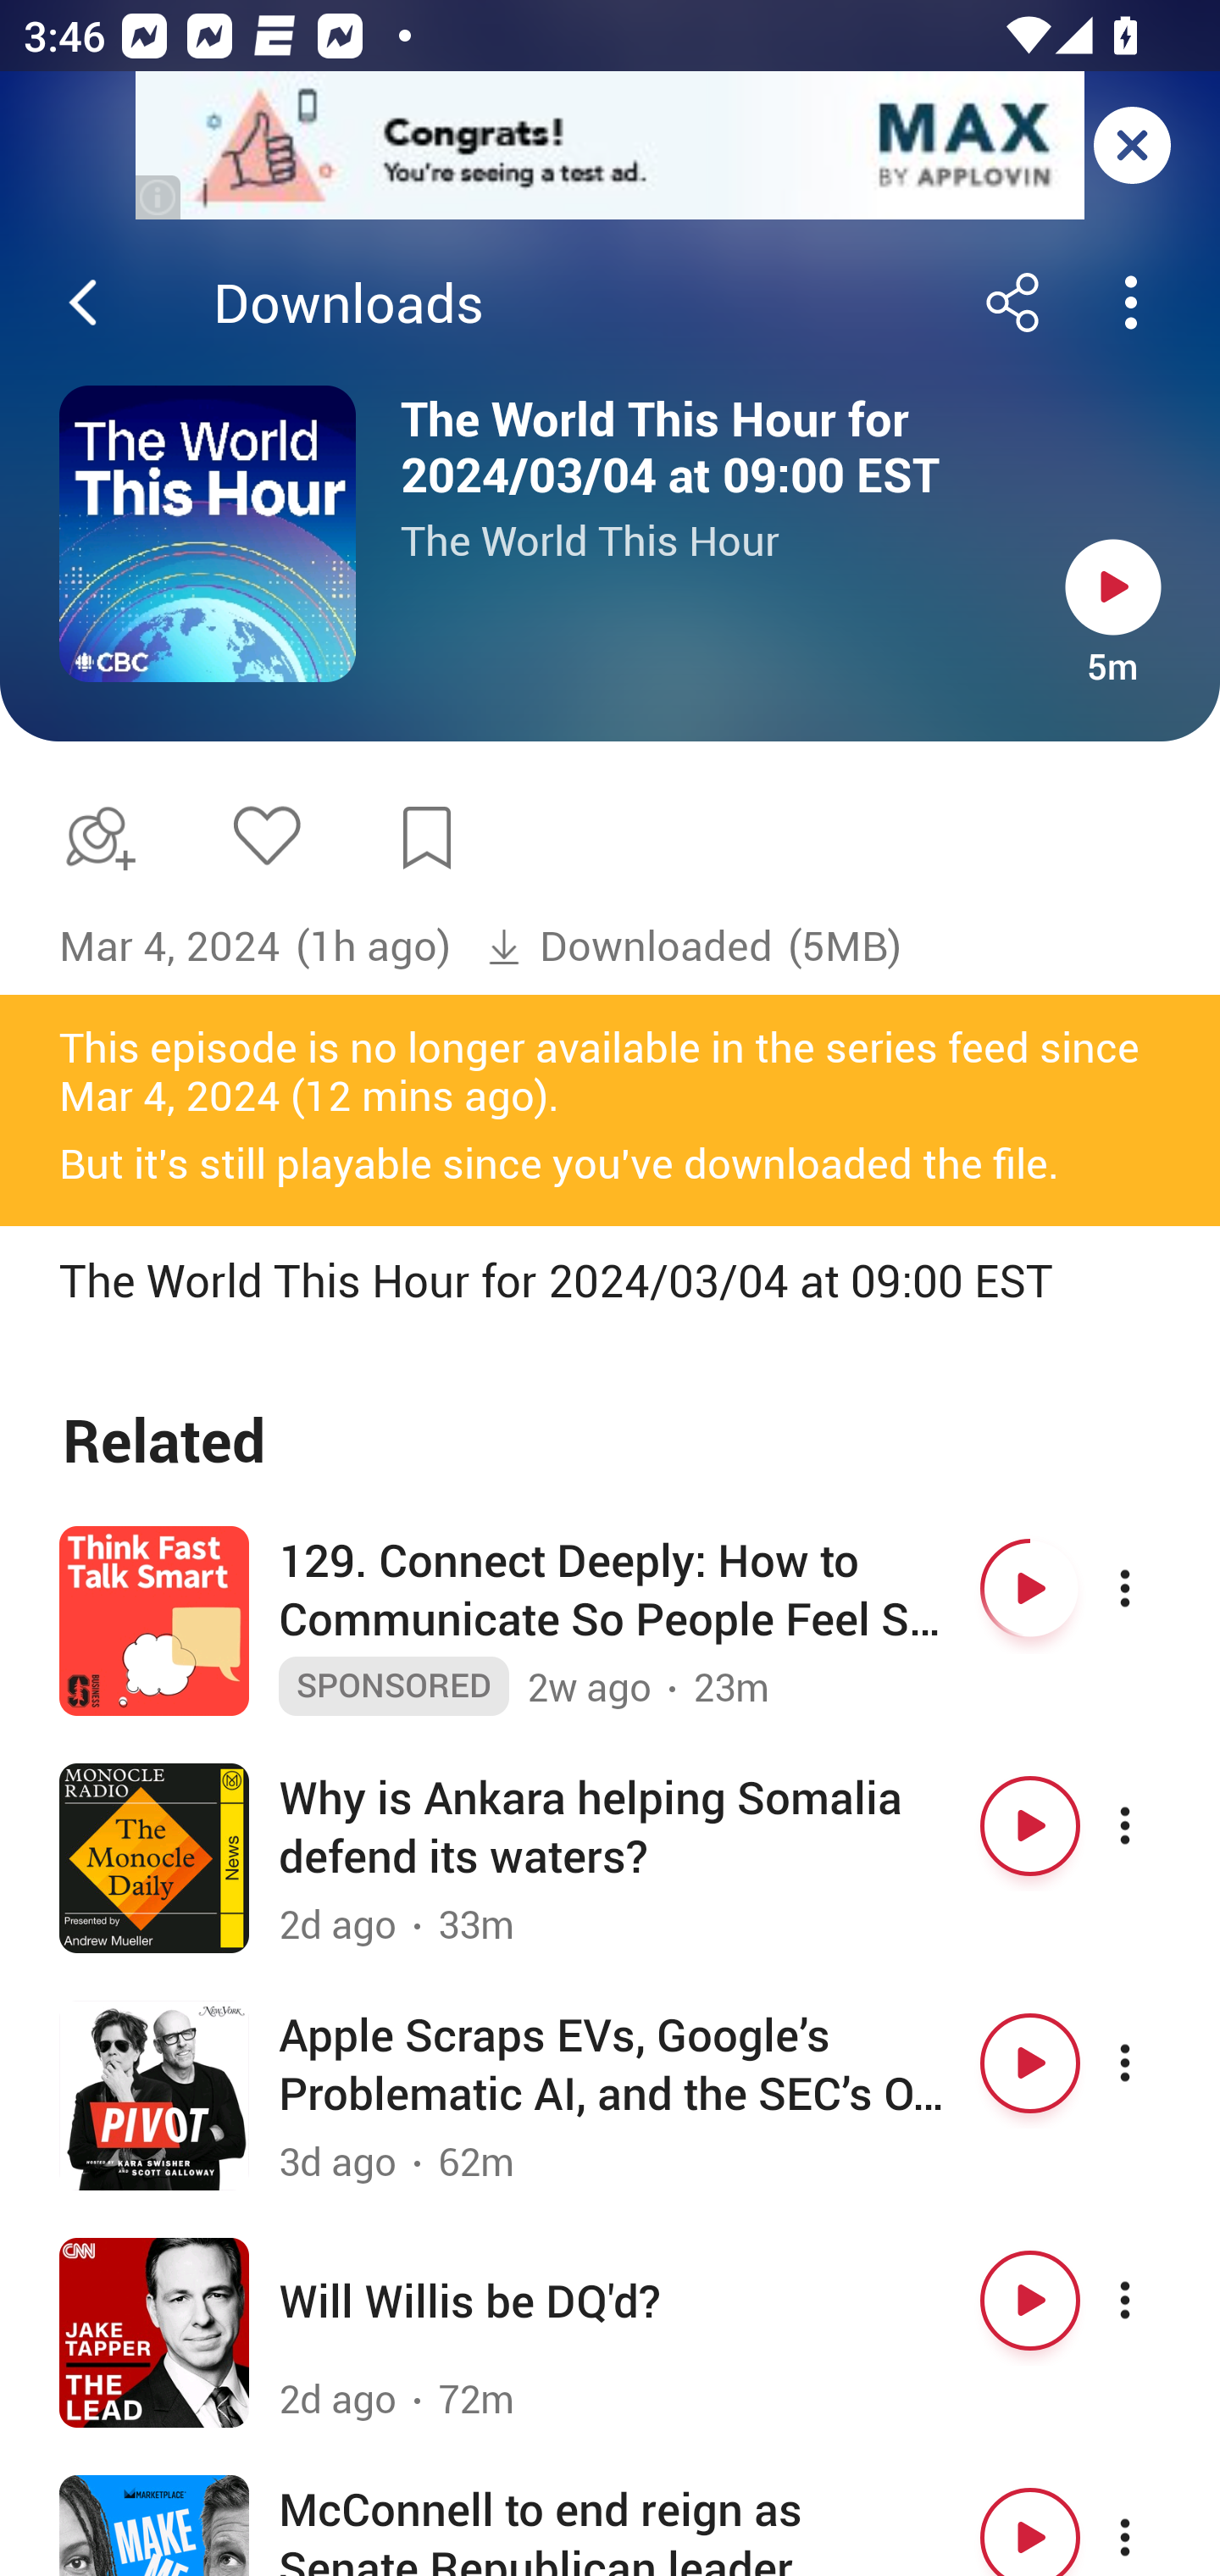 The width and height of the screenshot is (1220, 2576). Describe the element at coordinates (94, 837) in the screenshot. I see `Add episode to Play Later` at that location.